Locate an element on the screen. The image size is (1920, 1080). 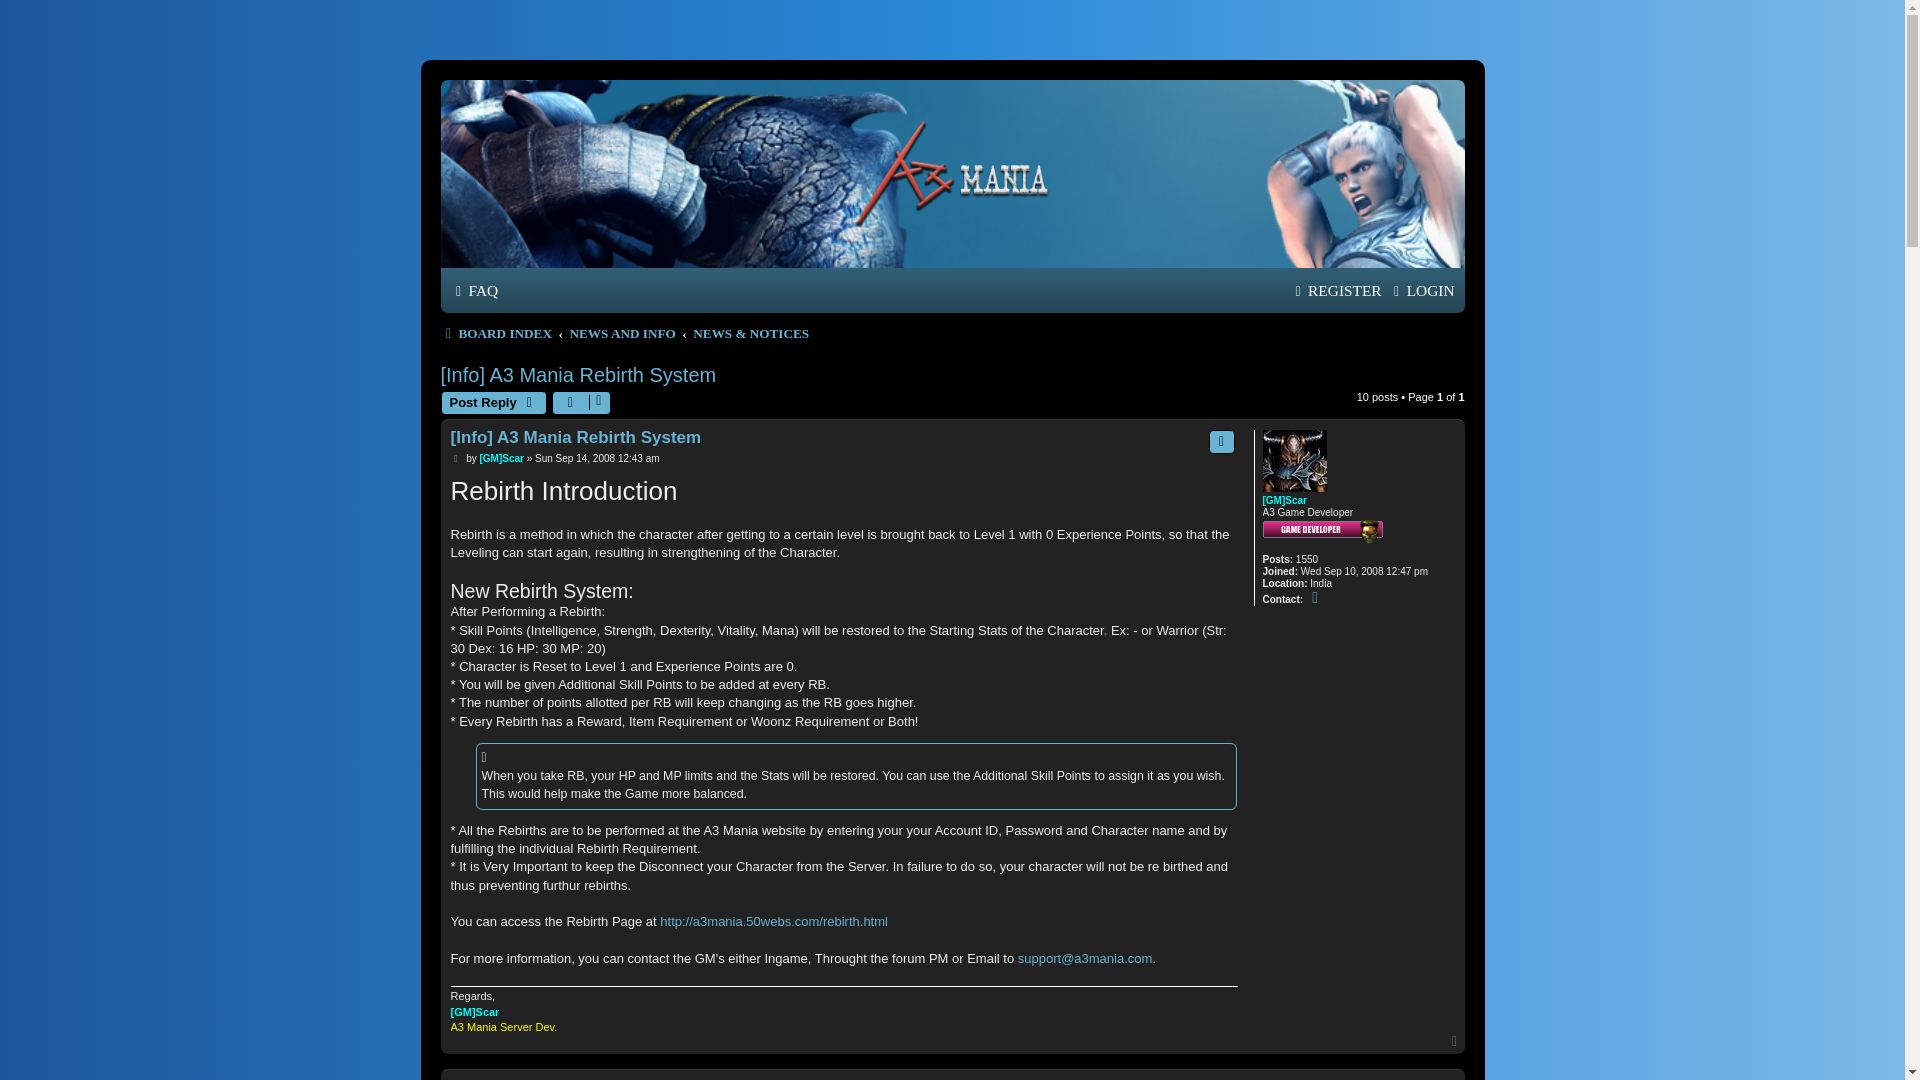
Board index is located at coordinates (953, 173).